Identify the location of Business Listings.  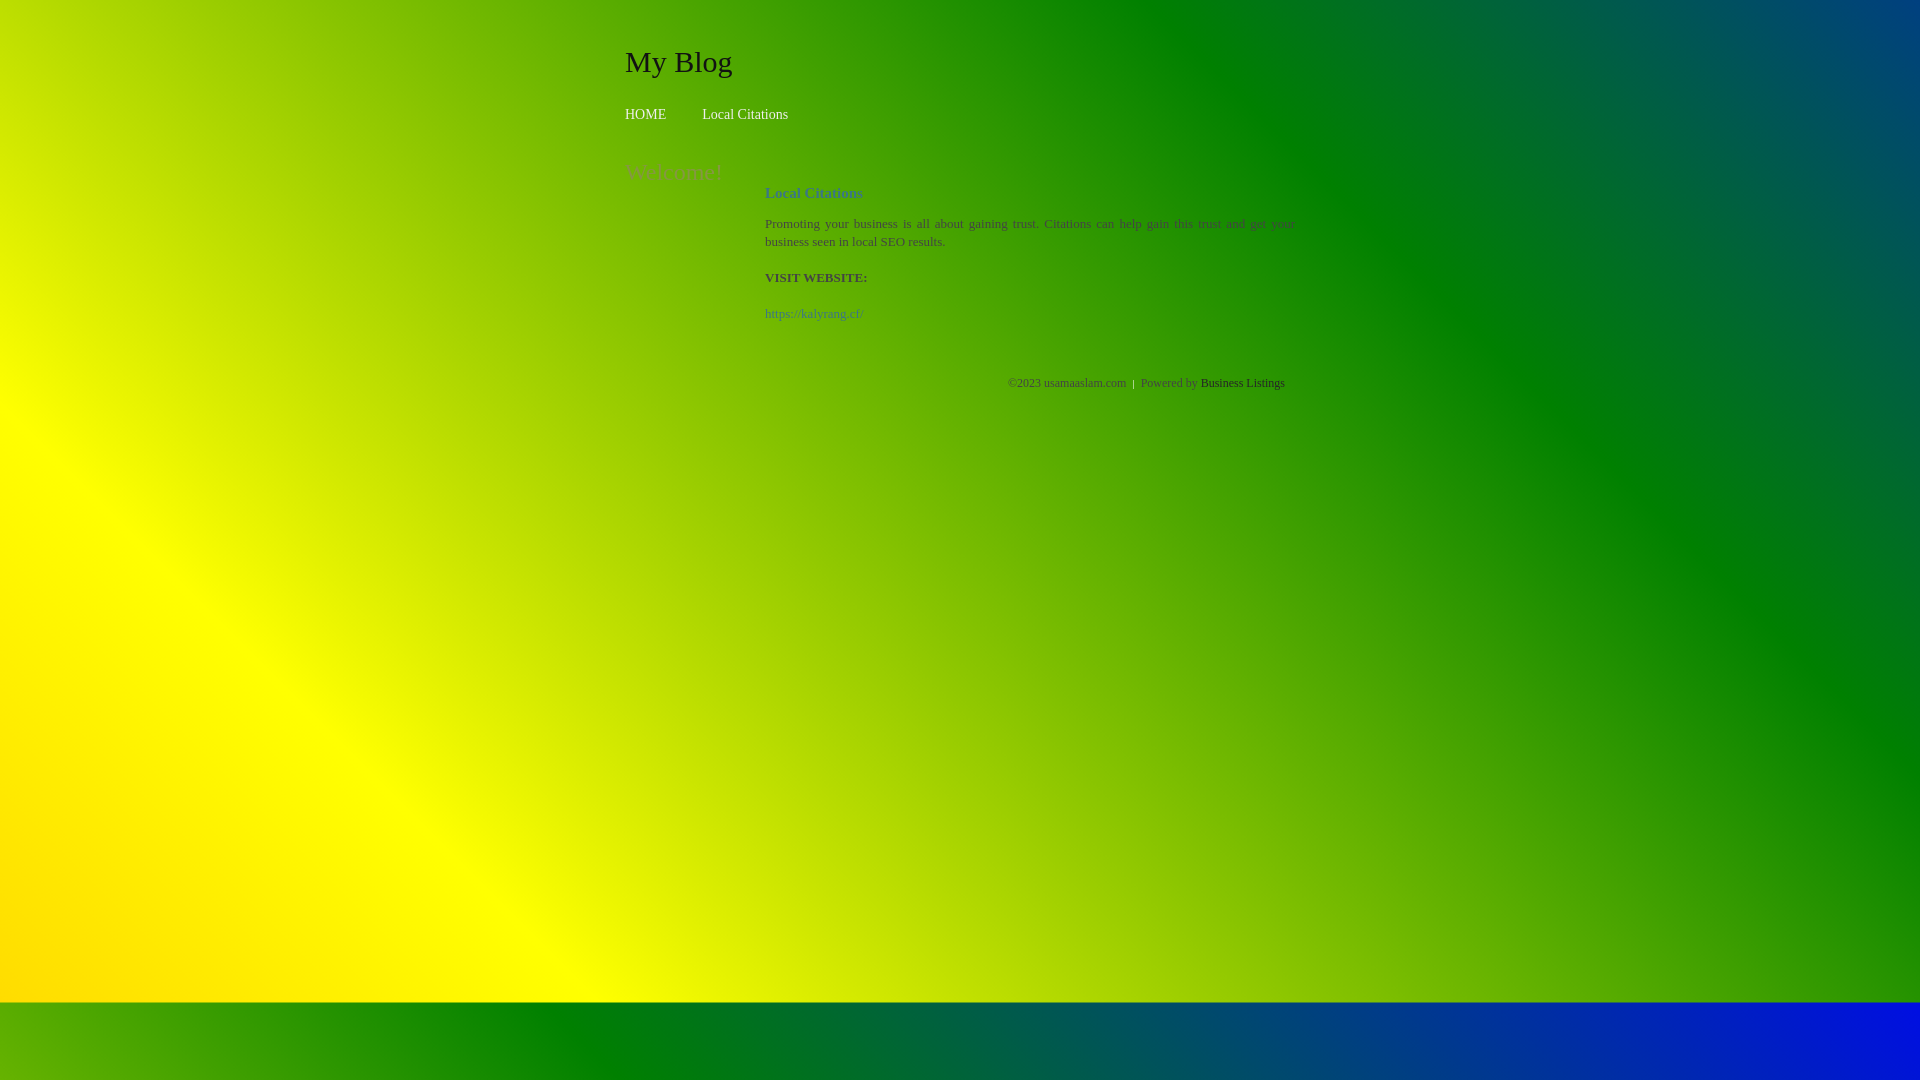
(1243, 383).